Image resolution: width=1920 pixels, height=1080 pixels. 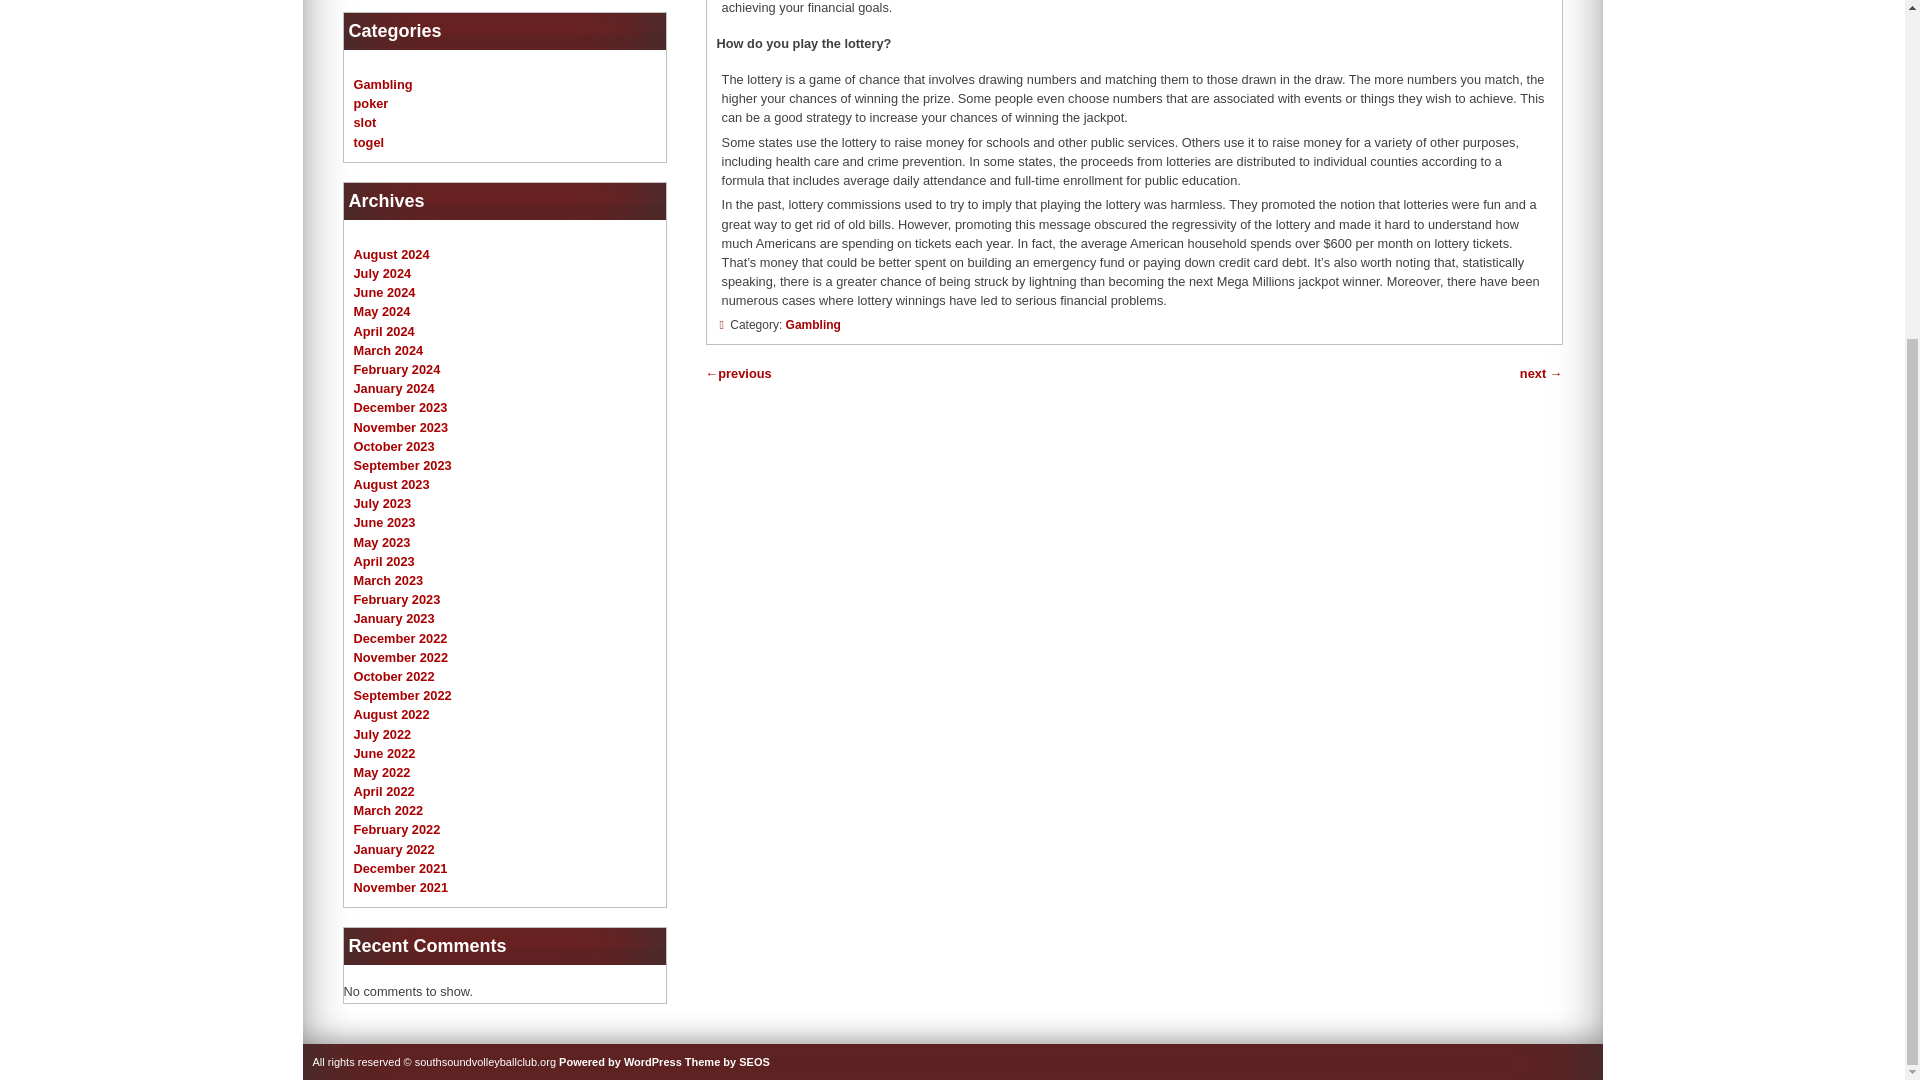 What do you see at coordinates (382, 310) in the screenshot?
I see `May 2024` at bounding box center [382, 310].